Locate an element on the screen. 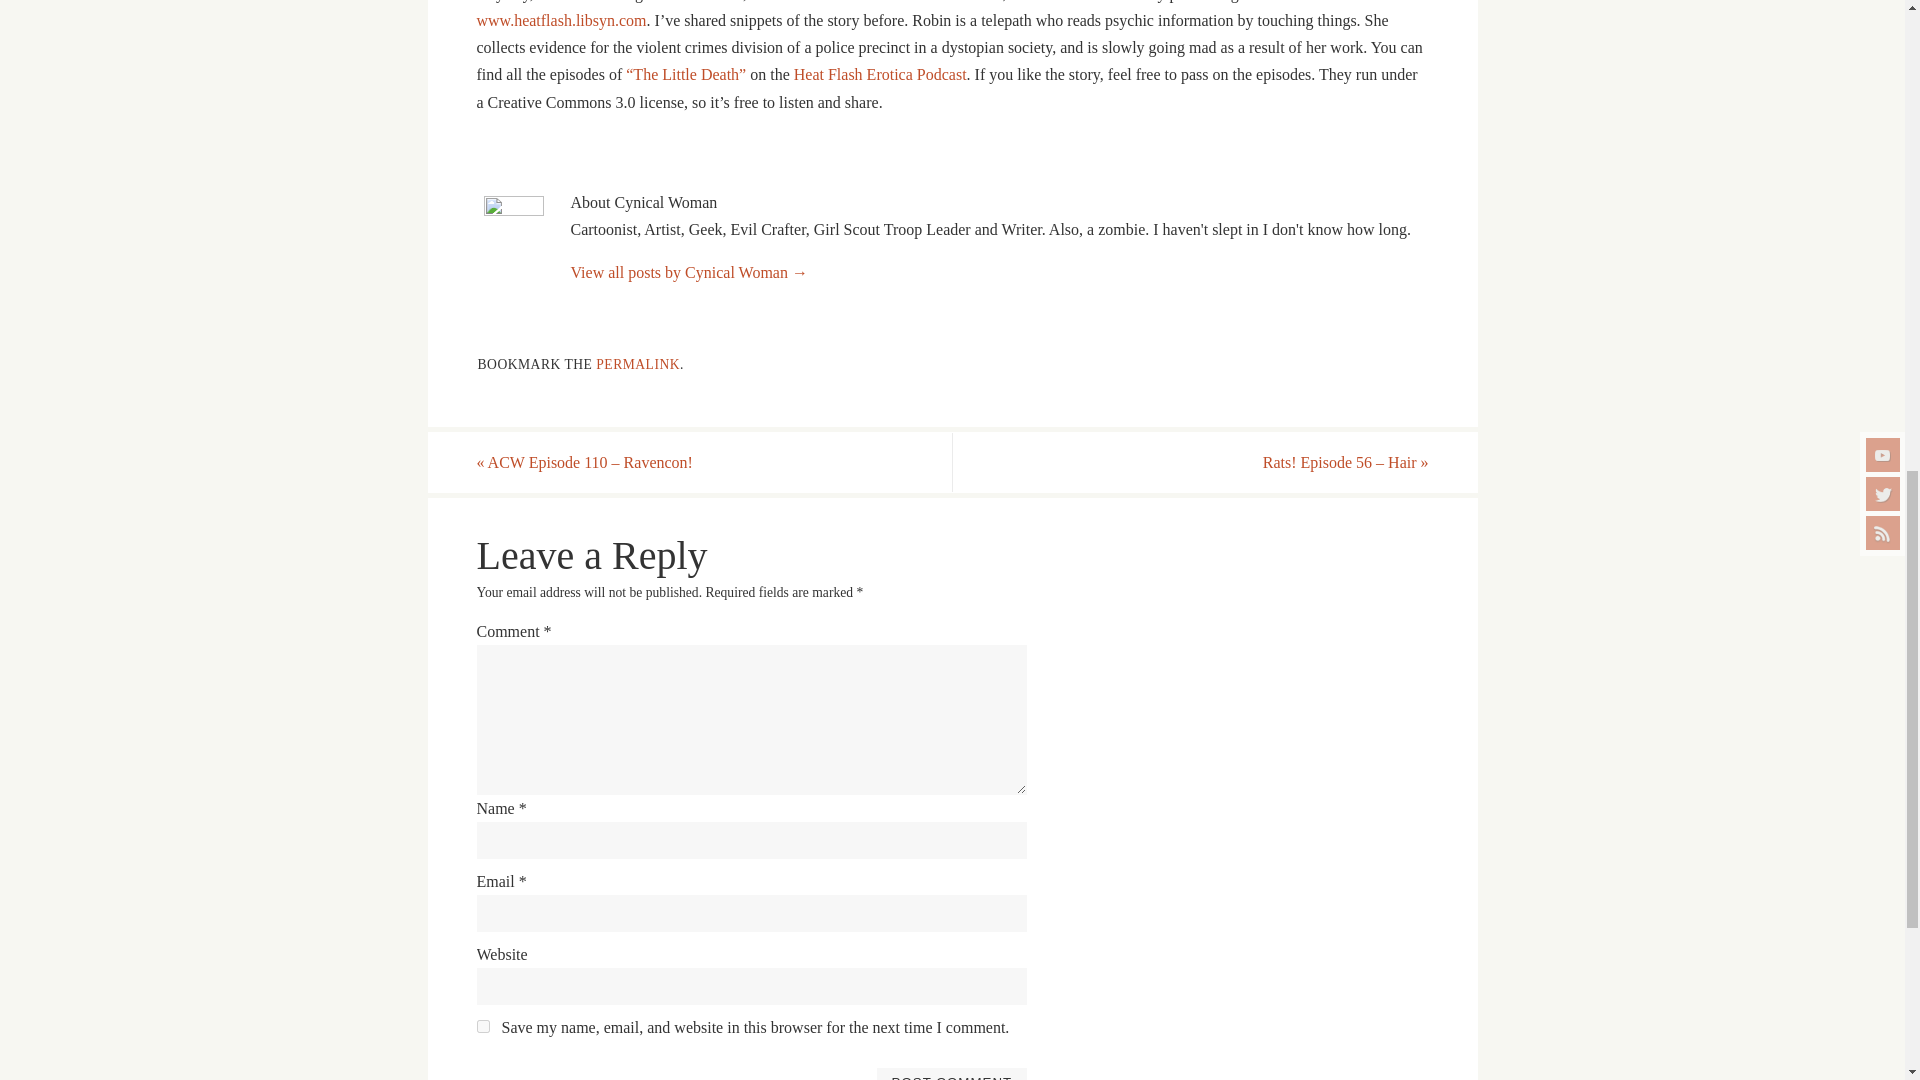 The image size is (1920, 1080). www.heatflash.libsyn.com is located at coordinates (560, 20).